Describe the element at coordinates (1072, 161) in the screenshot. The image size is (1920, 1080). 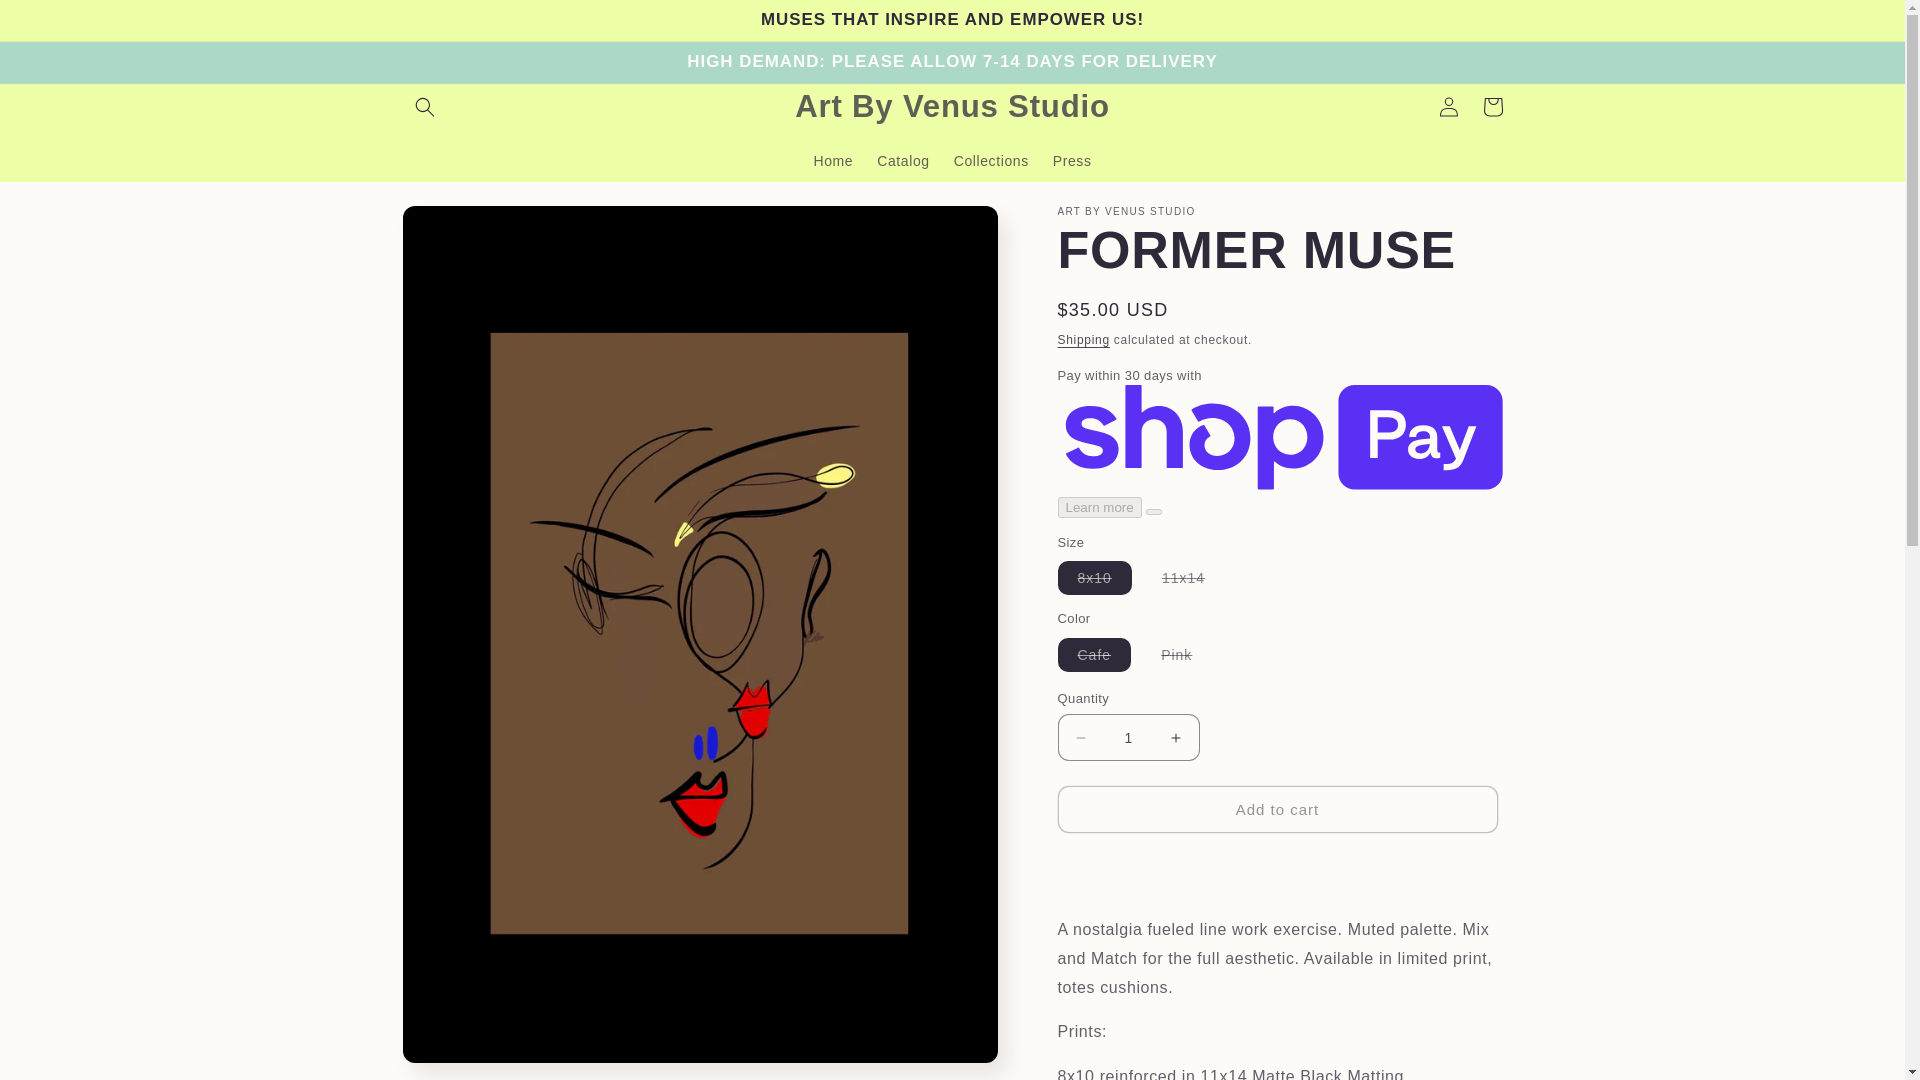
I see `Press` at that location.